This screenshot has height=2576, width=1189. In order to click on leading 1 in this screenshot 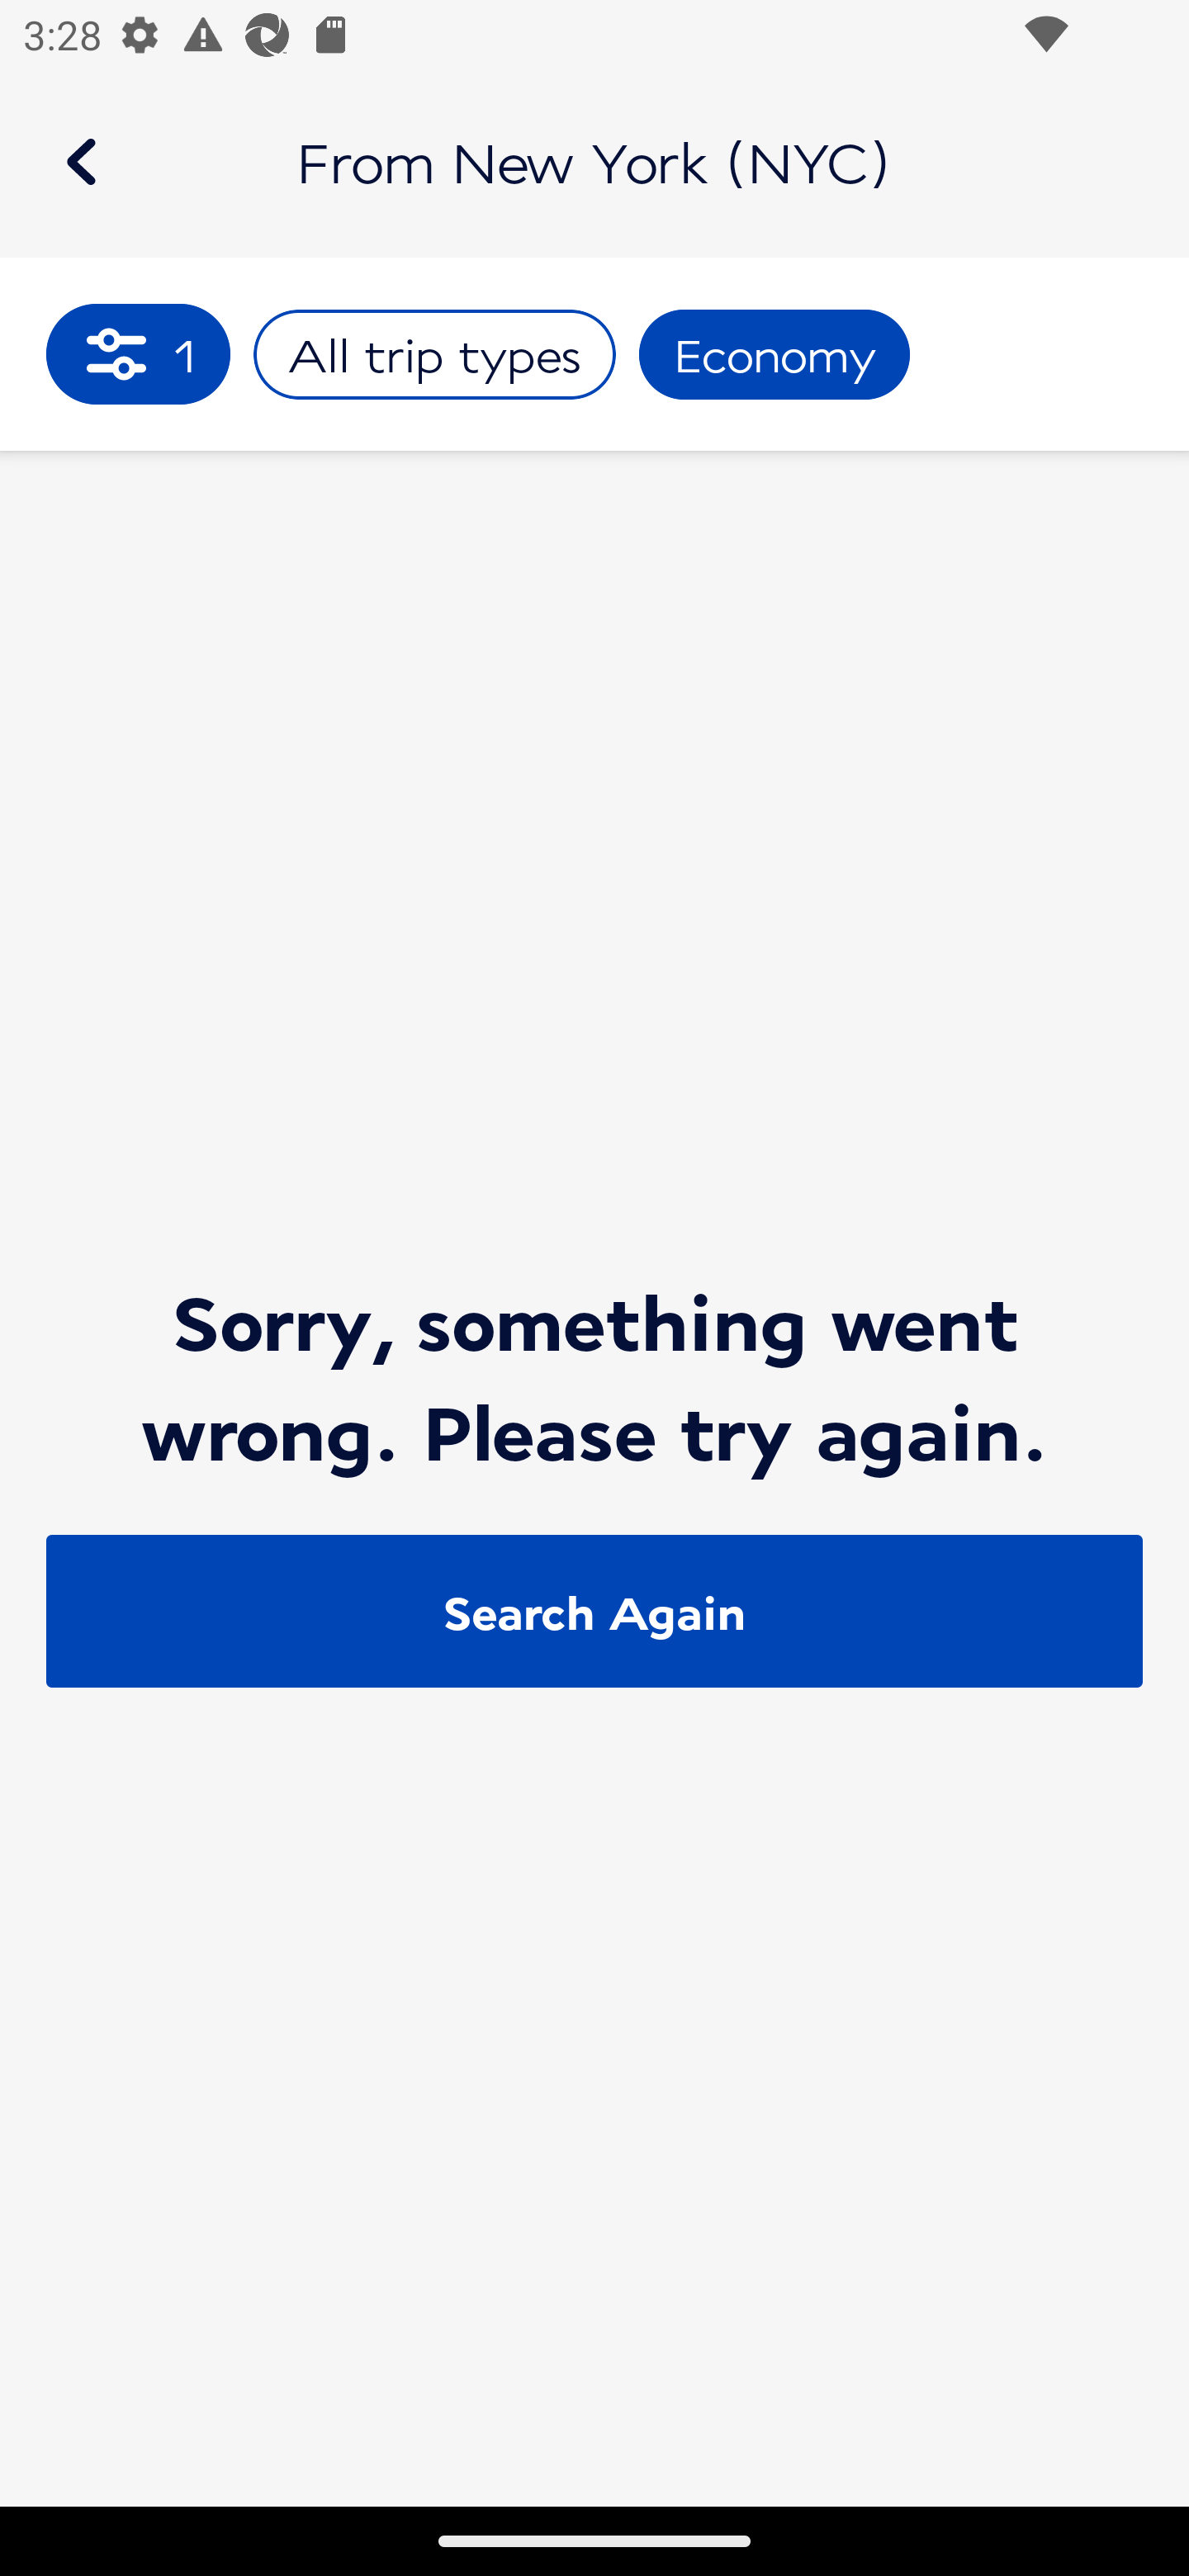, I will do `click(139, 353)`.